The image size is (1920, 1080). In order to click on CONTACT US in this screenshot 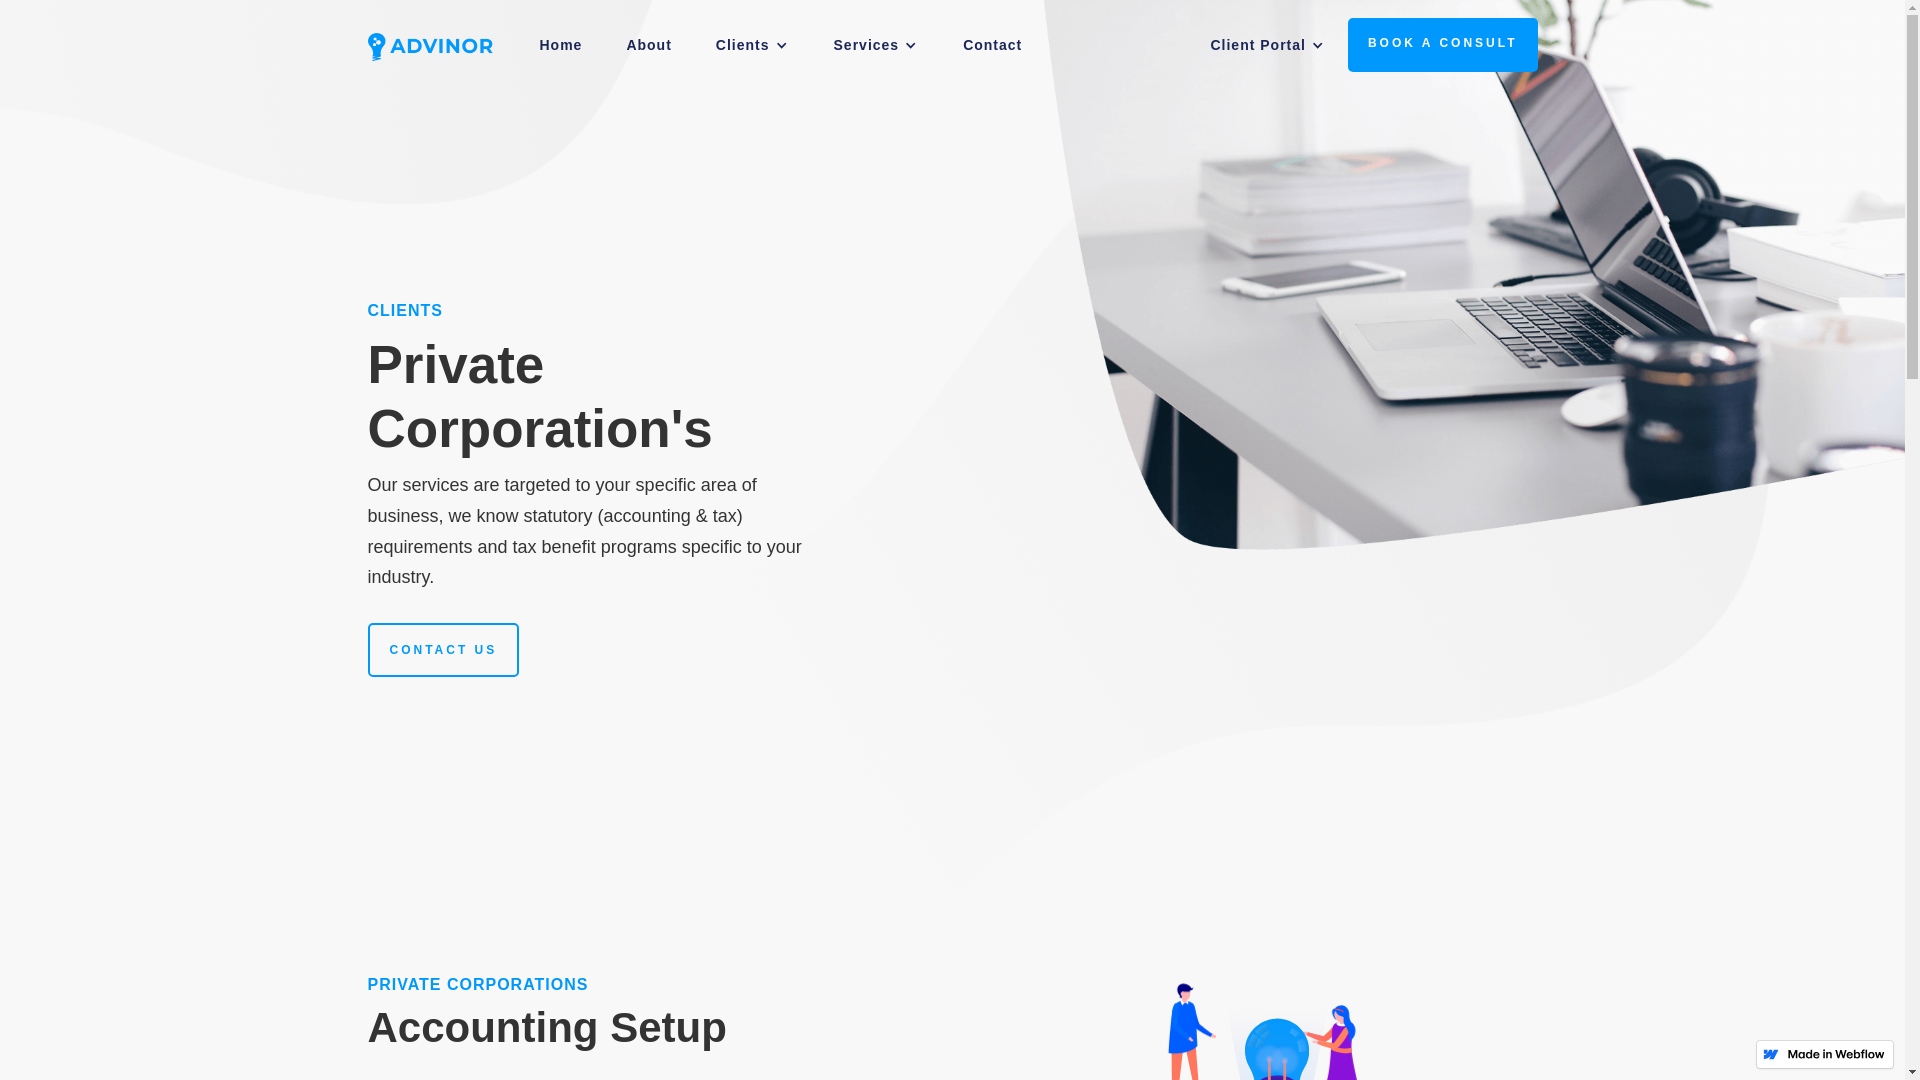, I will do `click(444, 650)`.